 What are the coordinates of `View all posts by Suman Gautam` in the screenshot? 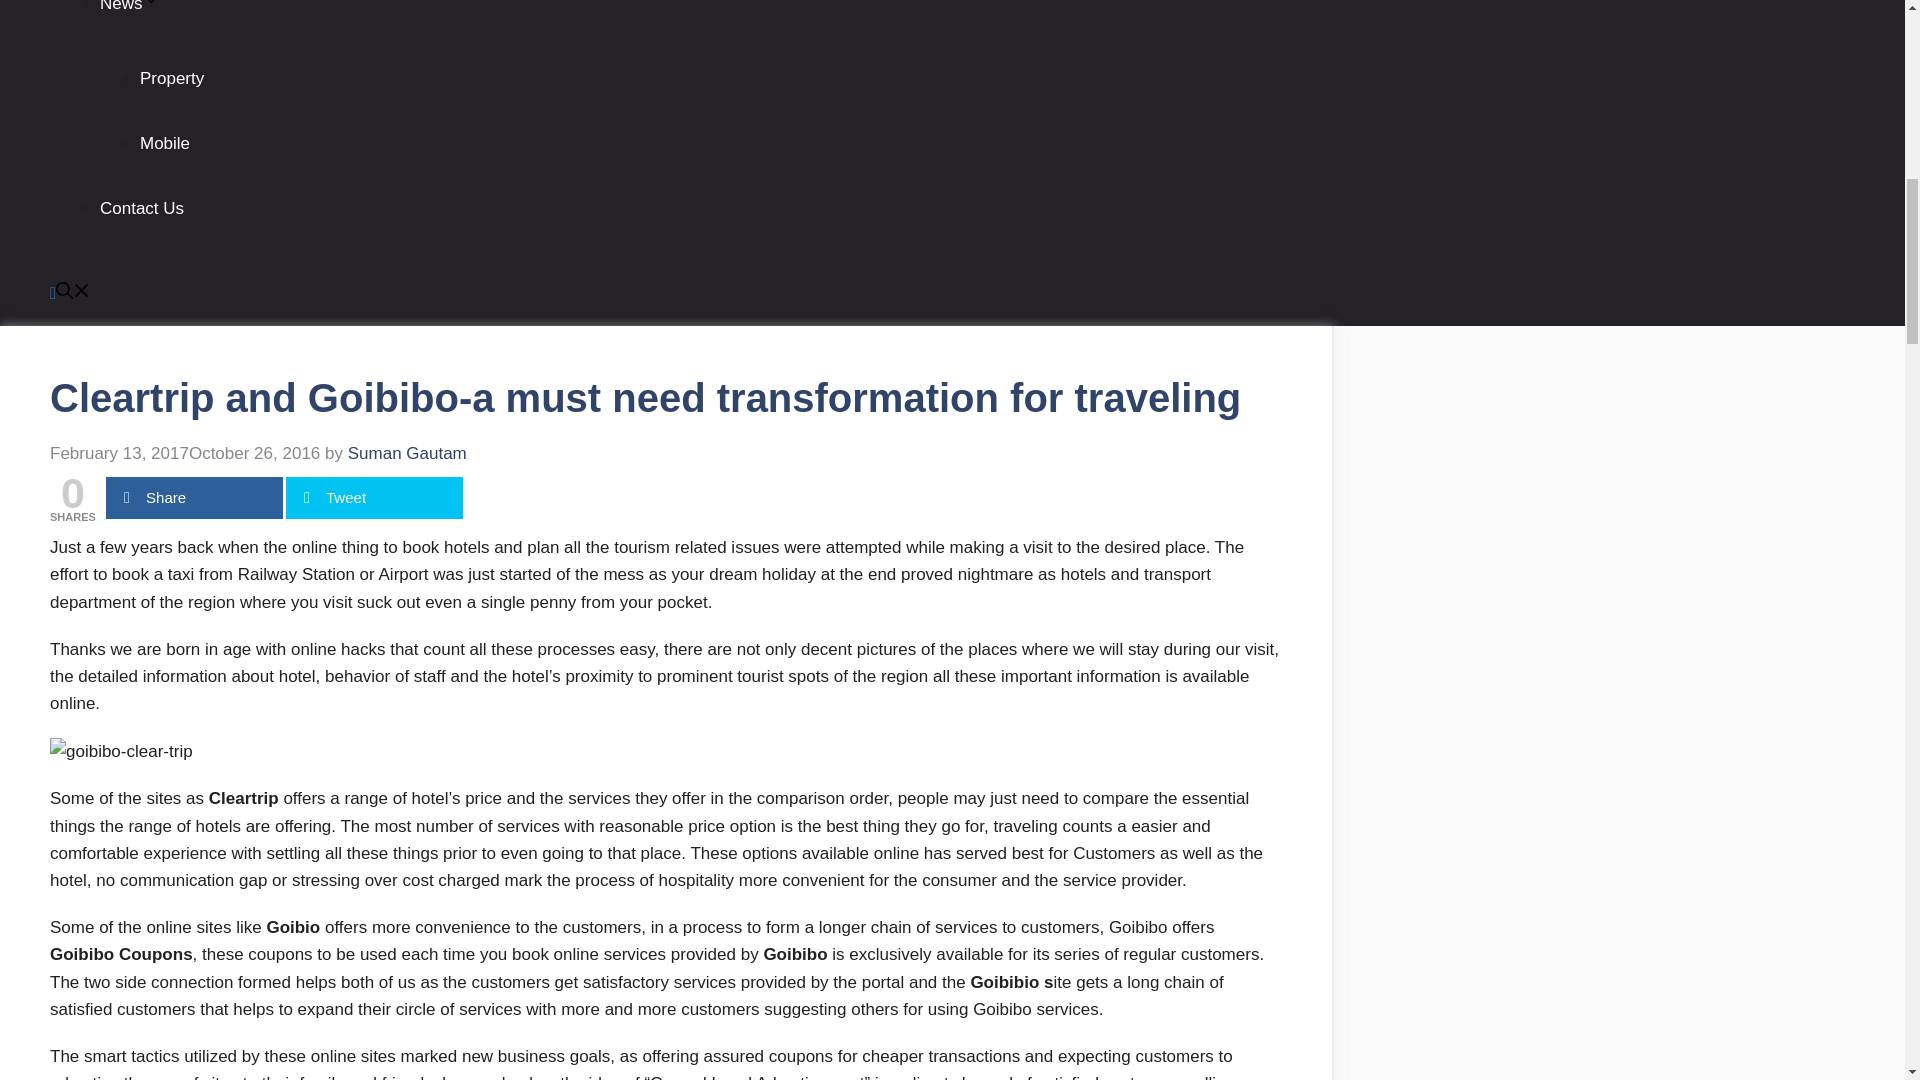 It's located at (406, 453).